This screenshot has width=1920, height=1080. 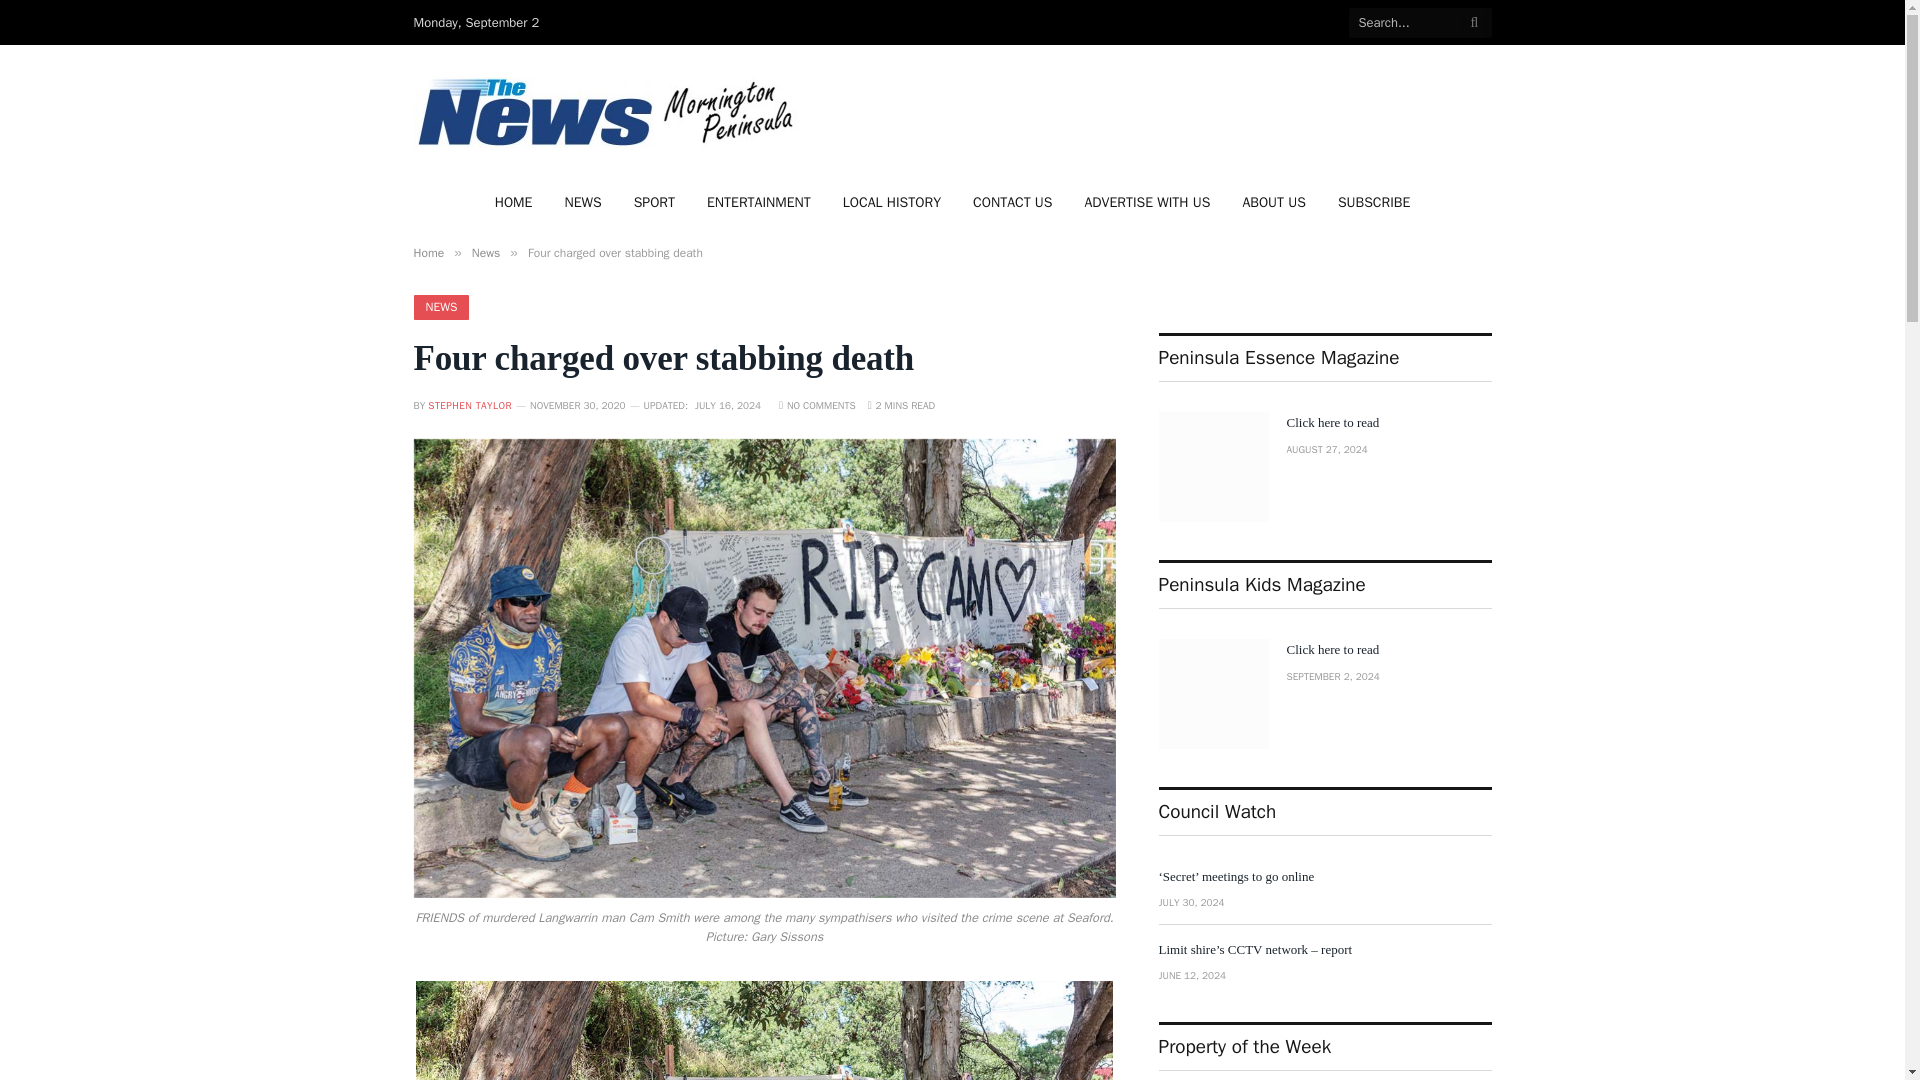 I want to click on News, so click(x=486, y=253).